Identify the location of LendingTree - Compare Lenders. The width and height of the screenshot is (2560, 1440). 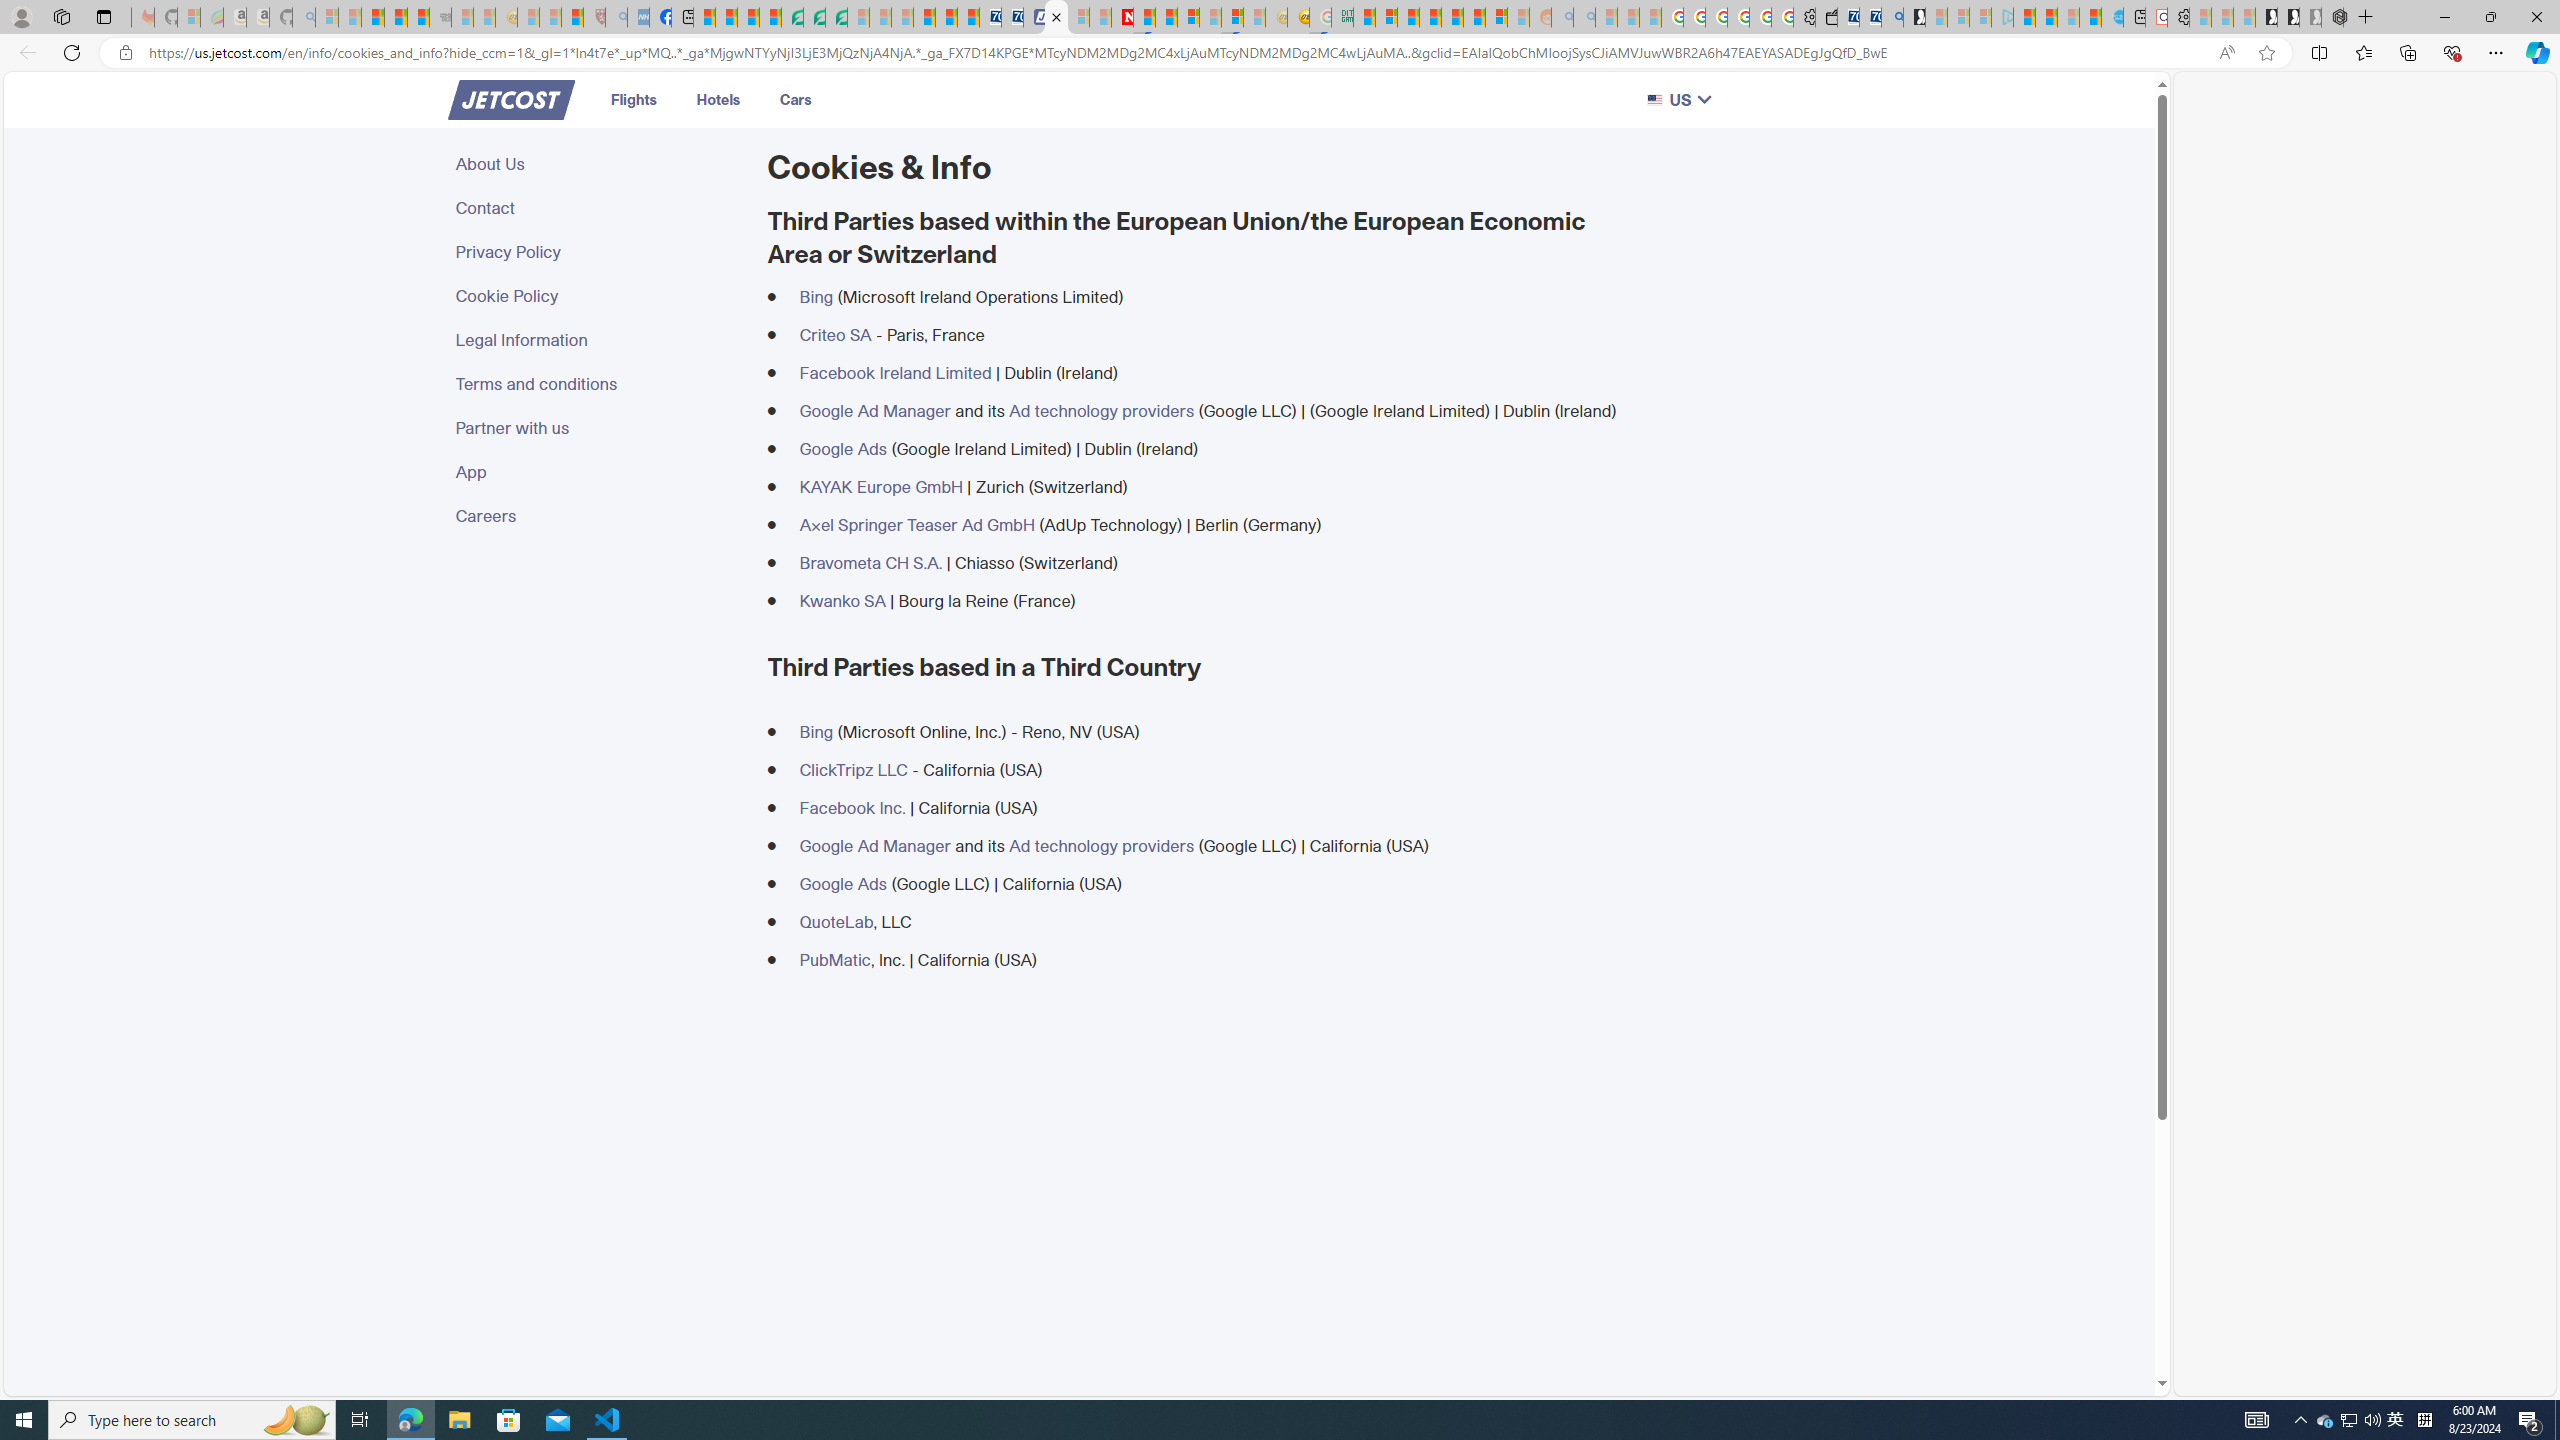
(792, 17).